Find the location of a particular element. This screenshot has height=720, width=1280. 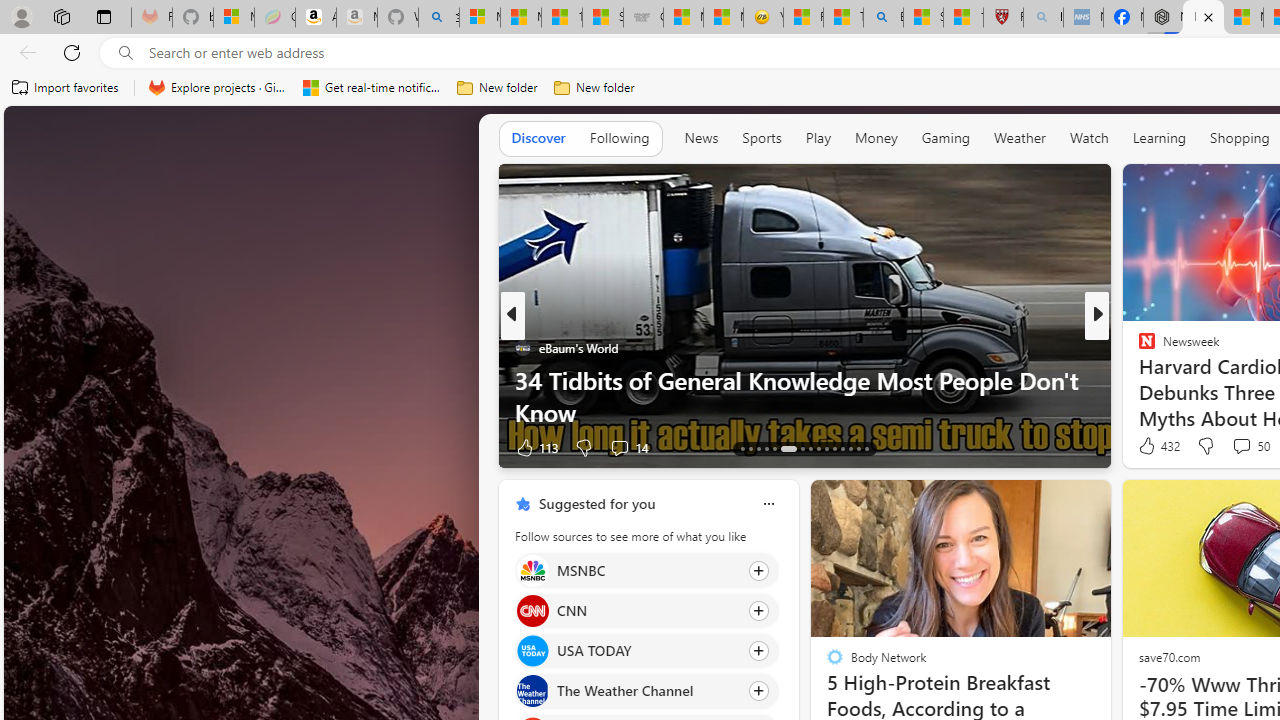

256 Like is located at coordinates (1152, 447).